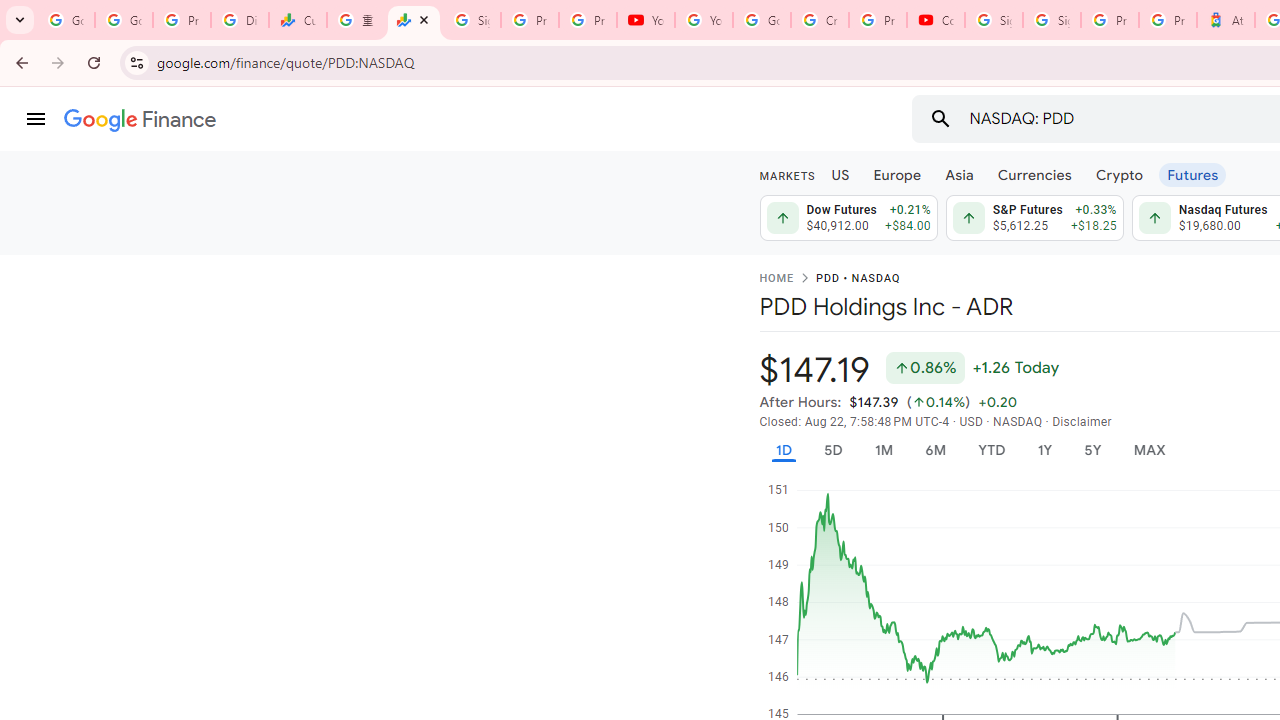 The width and height of the screenshot is (1280, 720). What do you see at coordinates (1082, 422) in the screenshot?
I see `Disclaimer` at bounding box center [1082, 422].